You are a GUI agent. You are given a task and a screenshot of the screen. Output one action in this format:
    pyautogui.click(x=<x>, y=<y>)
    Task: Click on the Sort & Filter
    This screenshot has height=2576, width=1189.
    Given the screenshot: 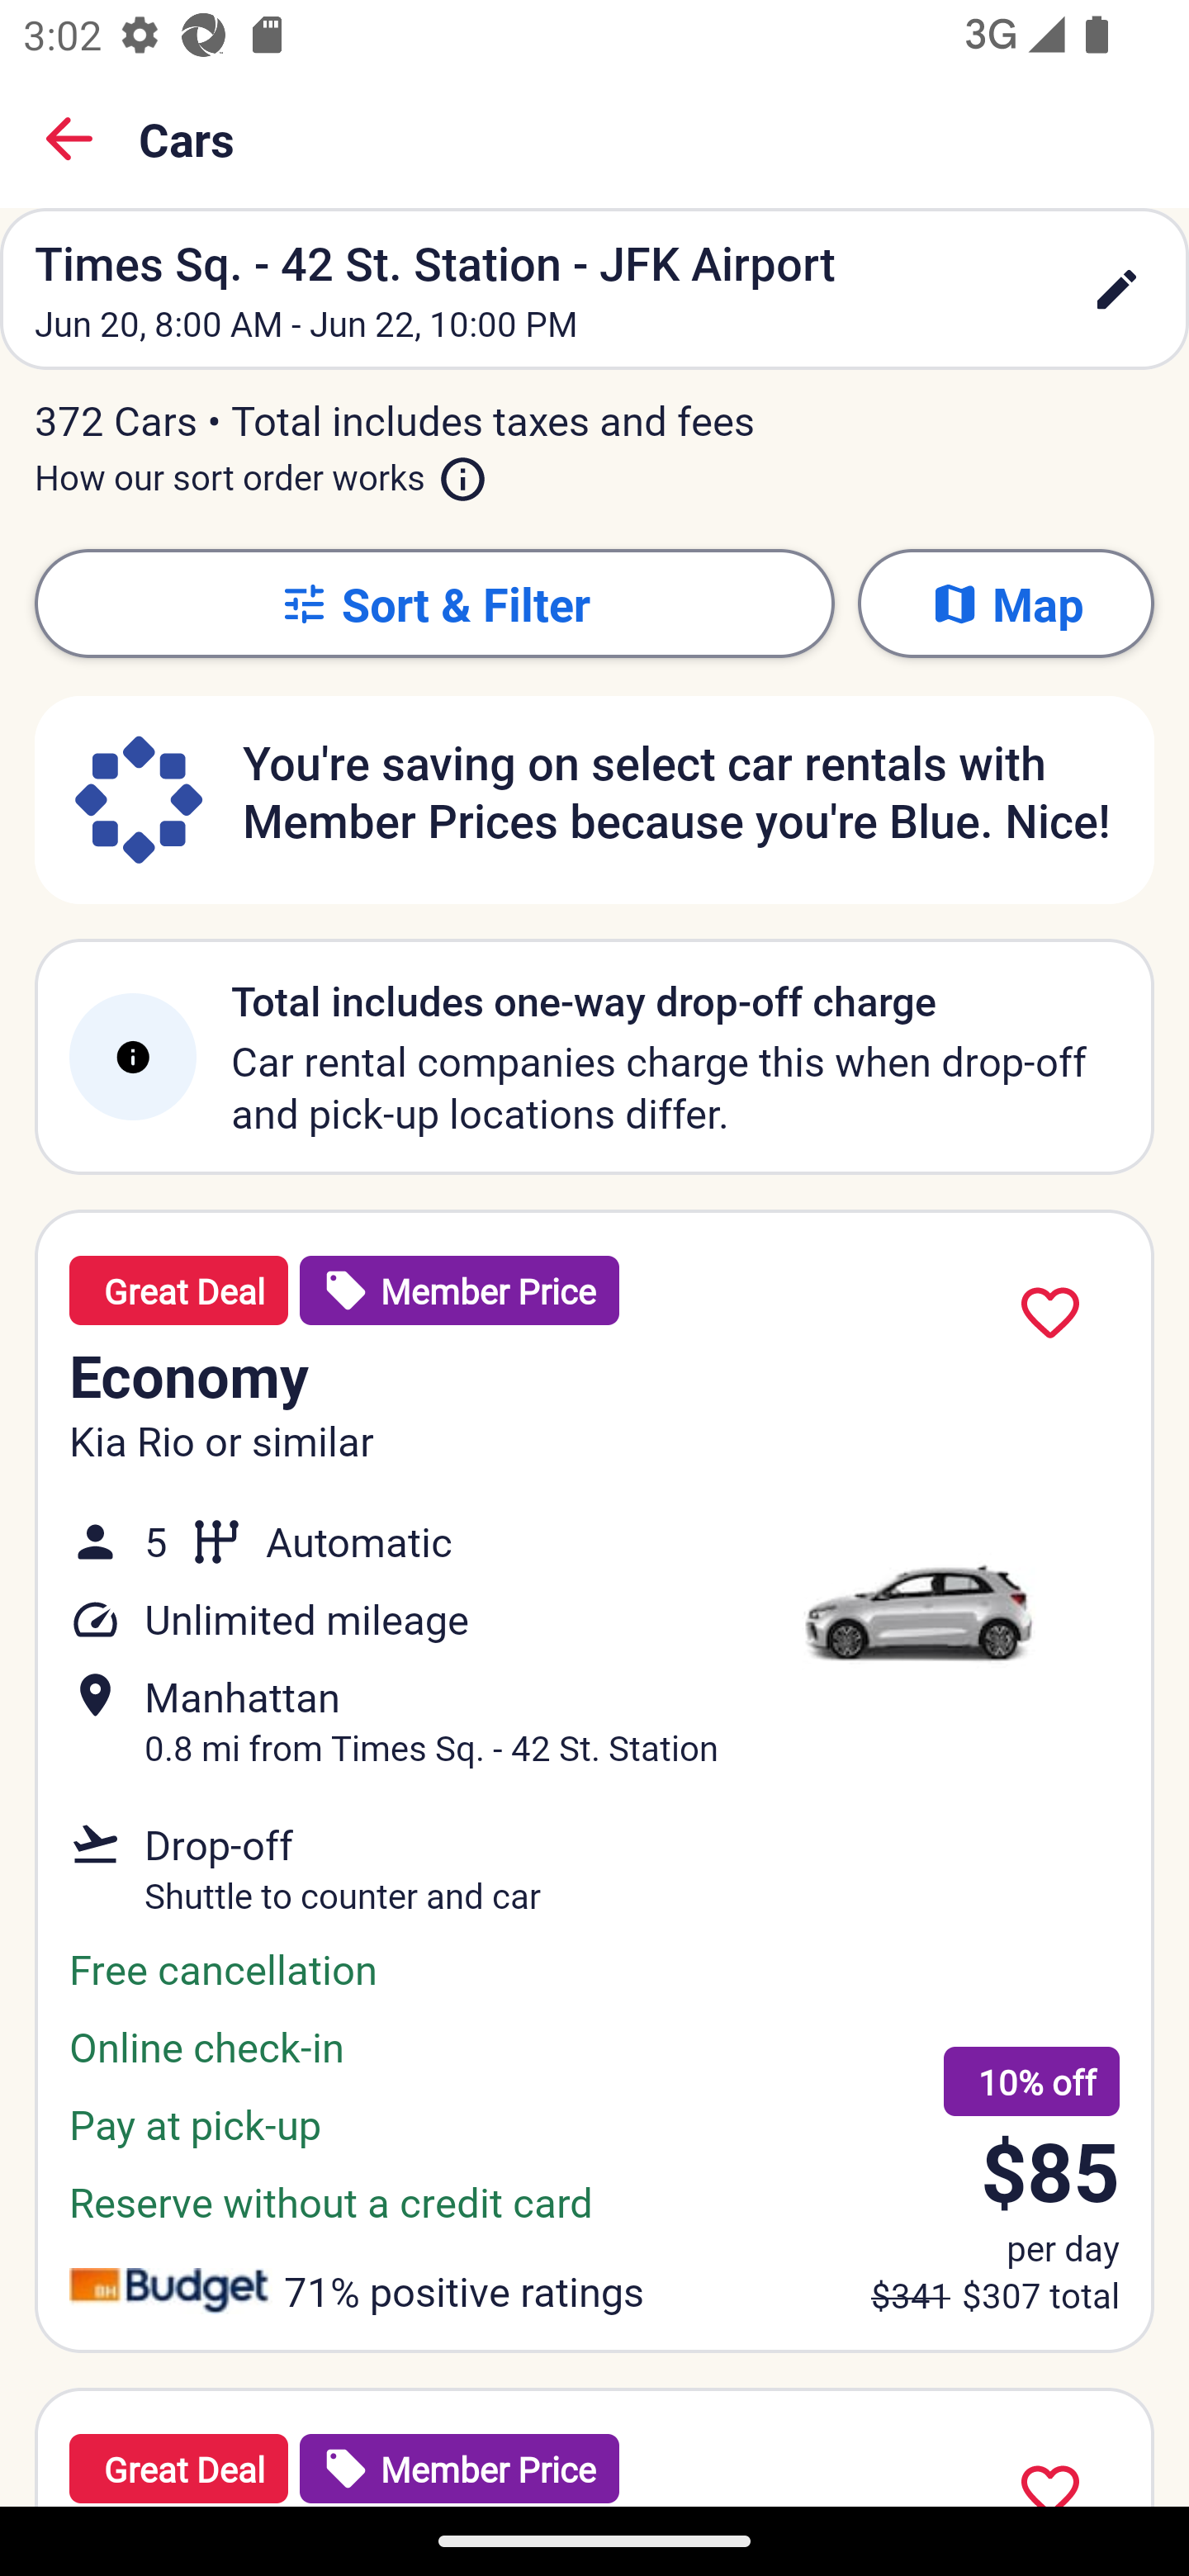 What is the action you would take?
    pyautogui.click(x=434, y=603)
    